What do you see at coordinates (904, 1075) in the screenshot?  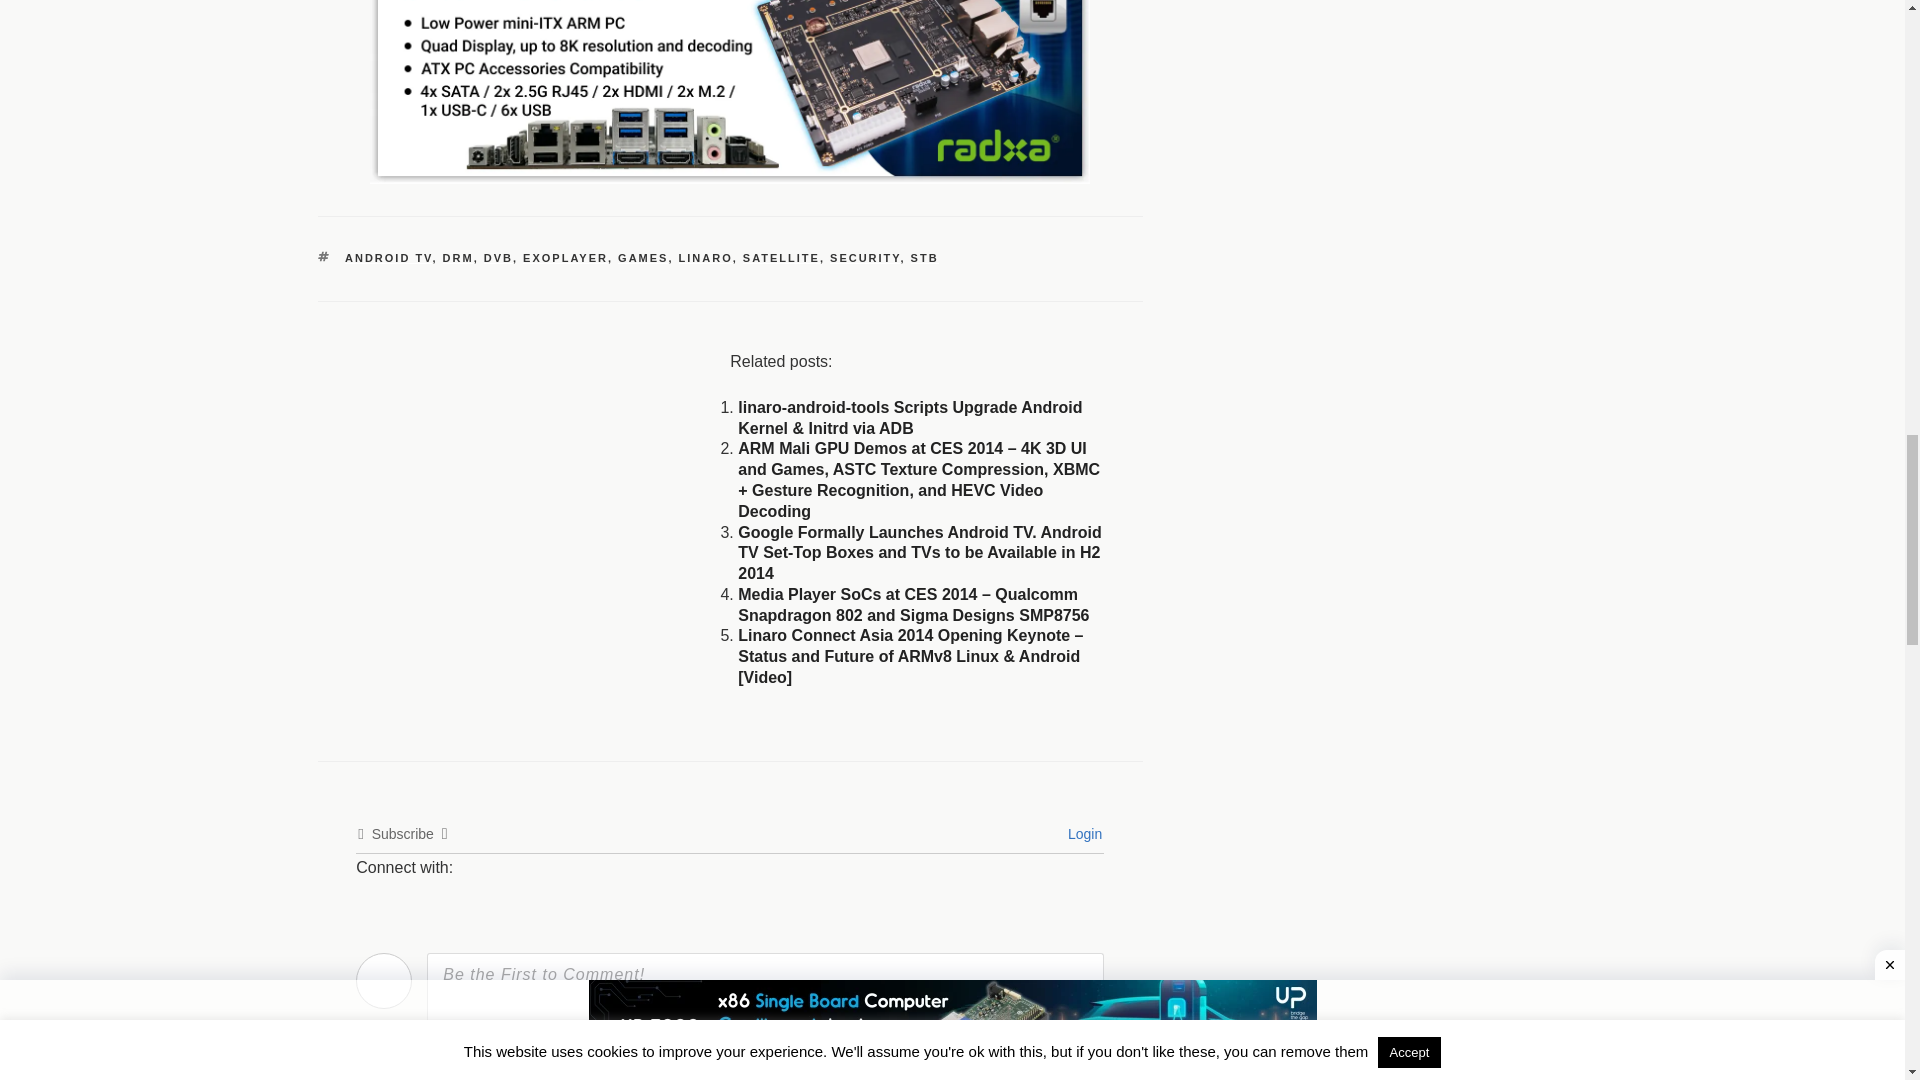 I see `1` at bounding box center [904, 1075].